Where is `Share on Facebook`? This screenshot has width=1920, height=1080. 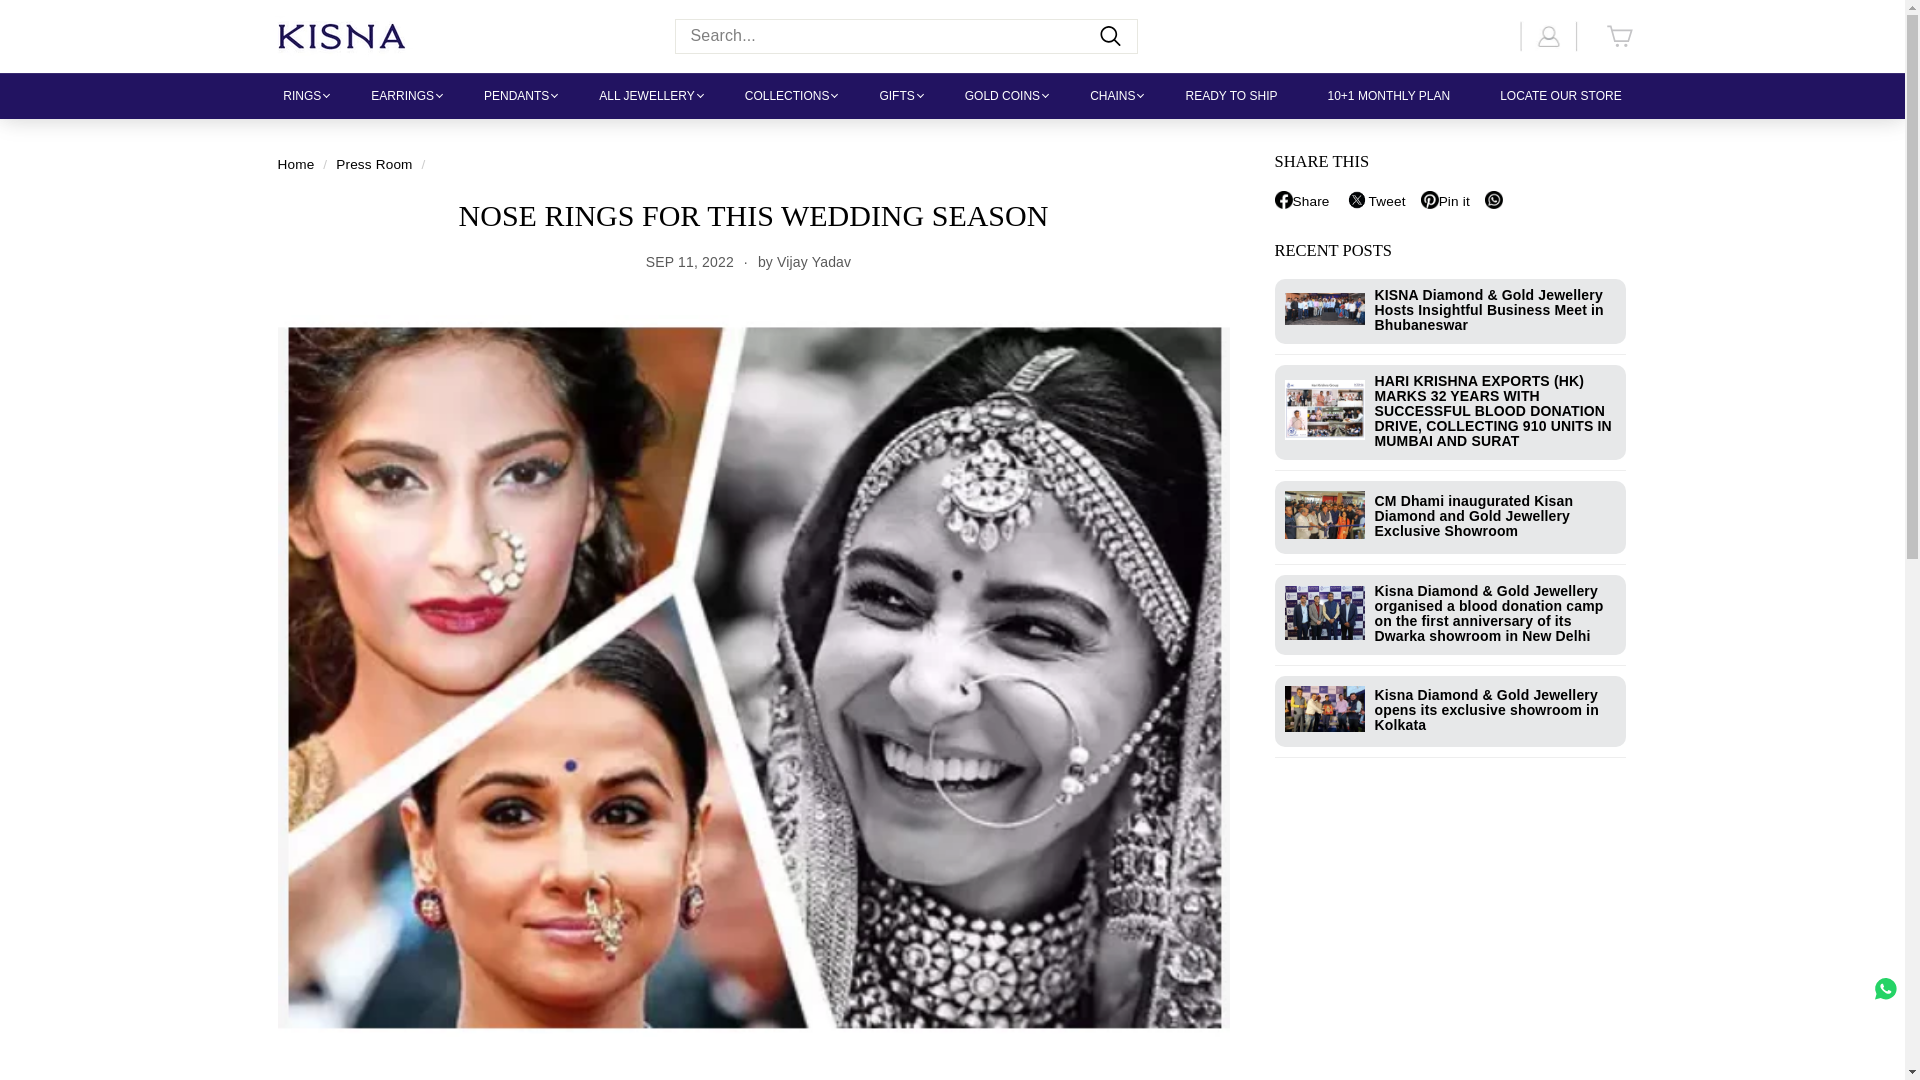 Share on Facebook is located at coordinates (1309, 202).